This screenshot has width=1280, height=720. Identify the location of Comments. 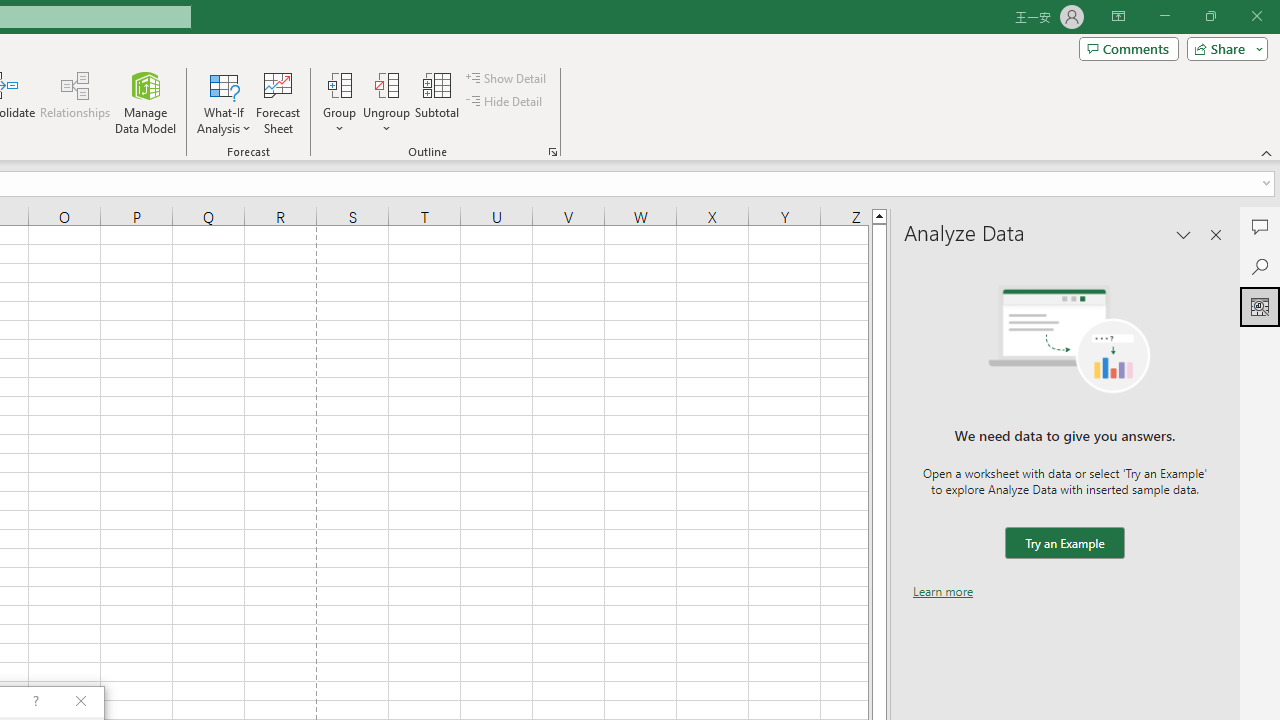
(1128, 48).